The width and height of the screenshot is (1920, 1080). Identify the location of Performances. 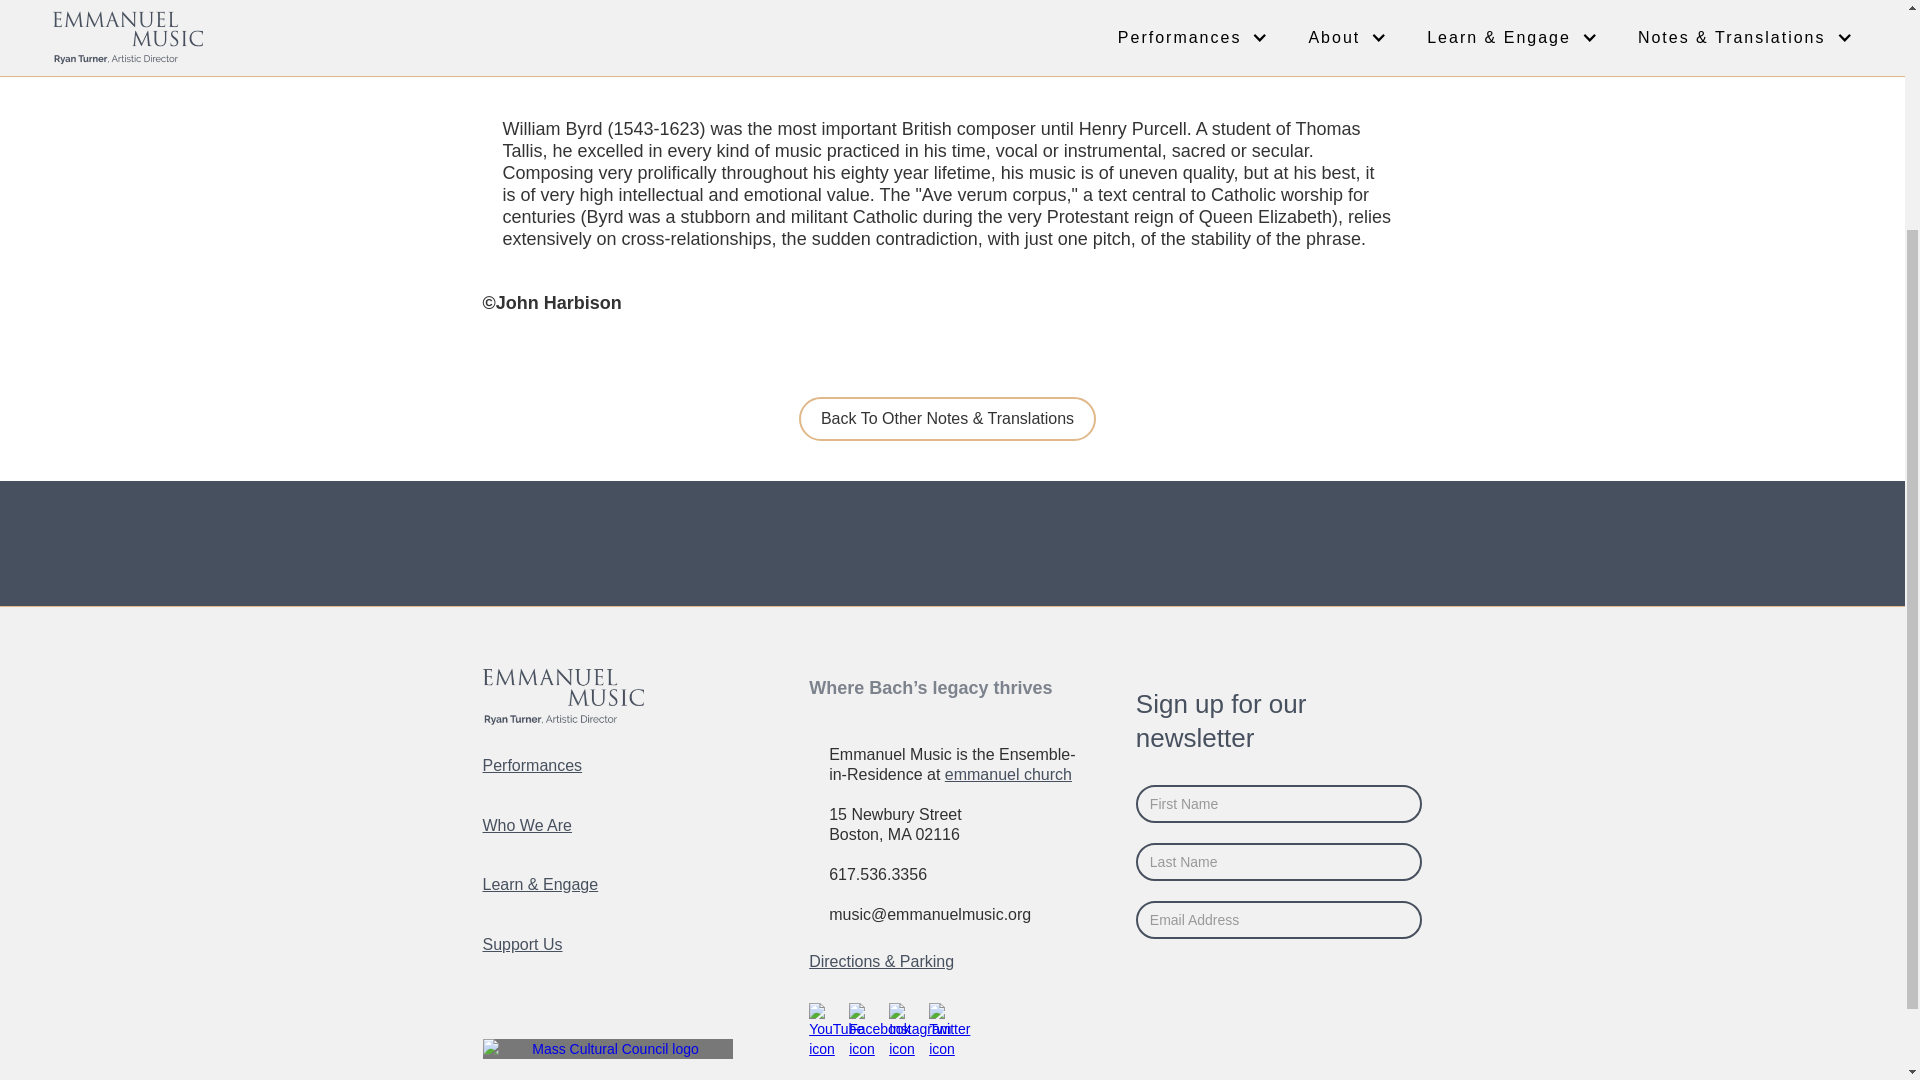
(540, 765).